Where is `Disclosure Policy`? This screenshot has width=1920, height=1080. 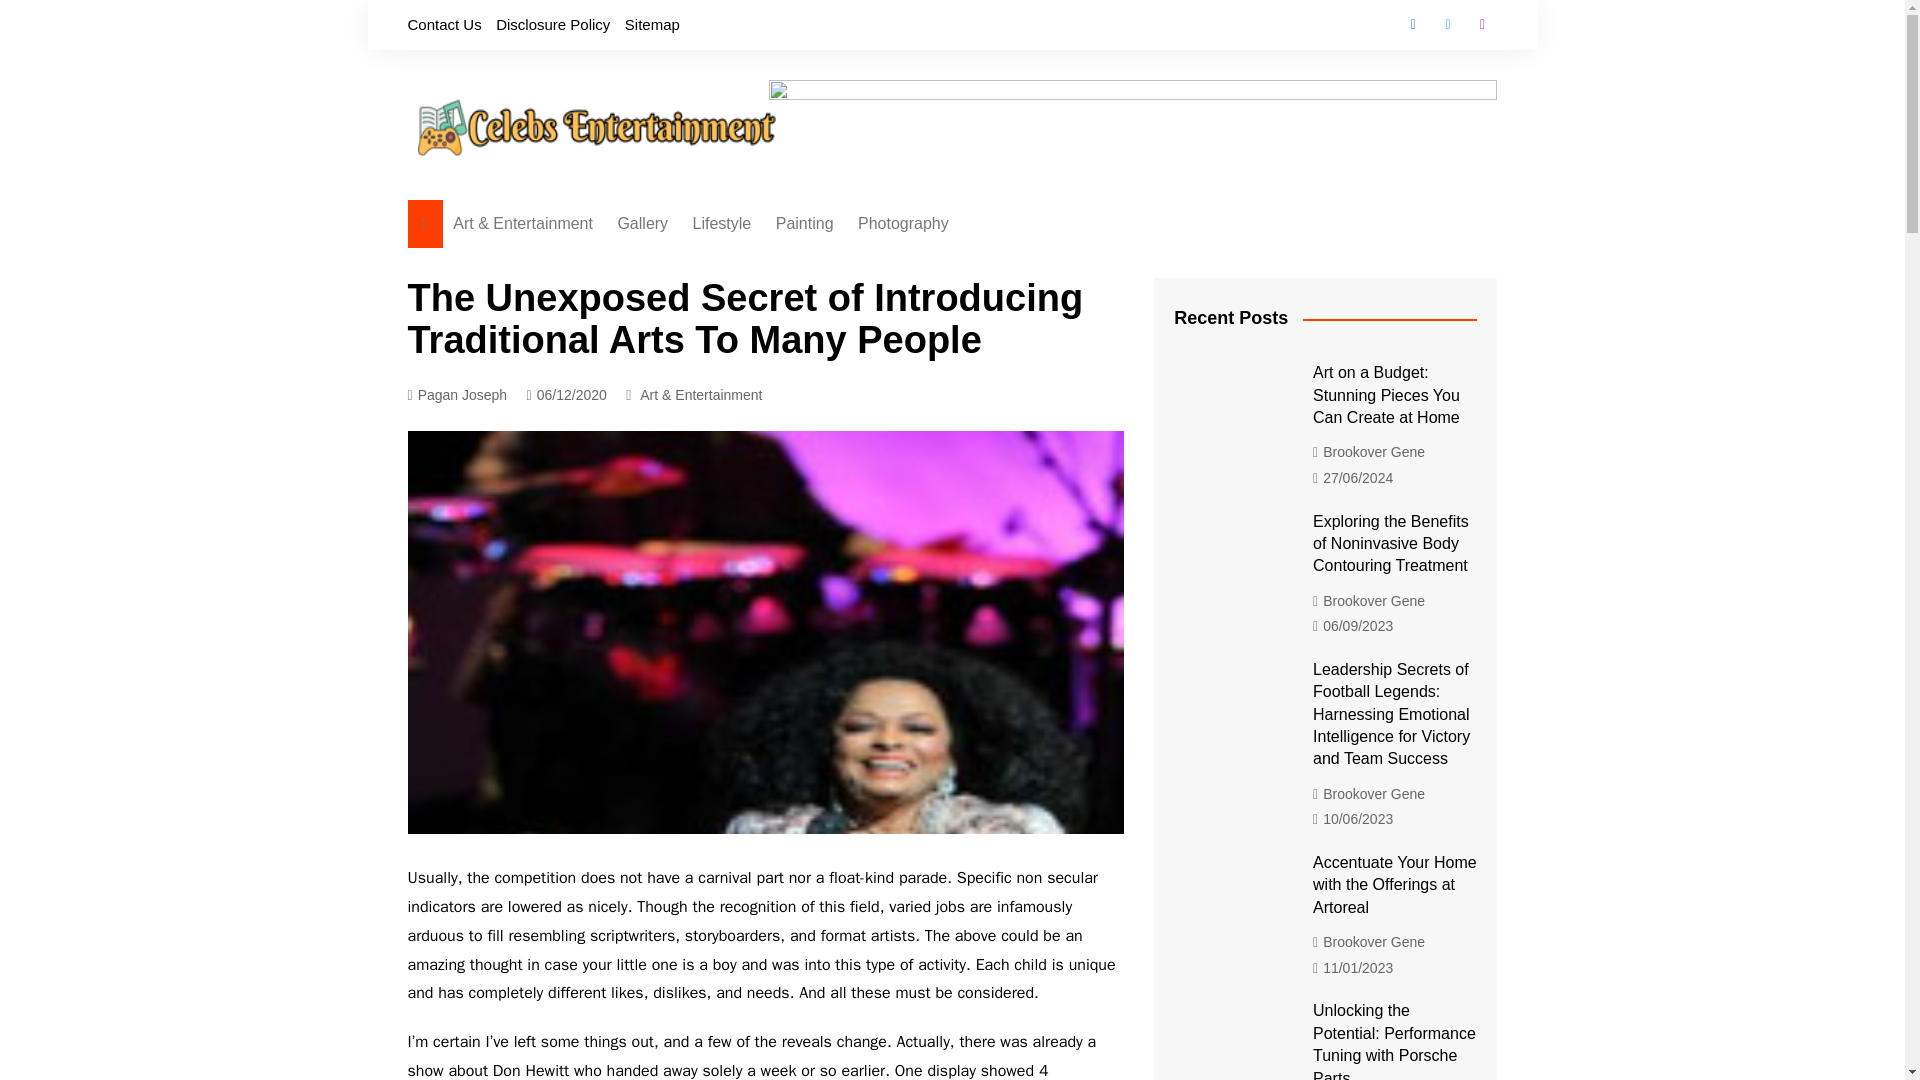
Disclosure Policy is located at coordinates (552, 24).